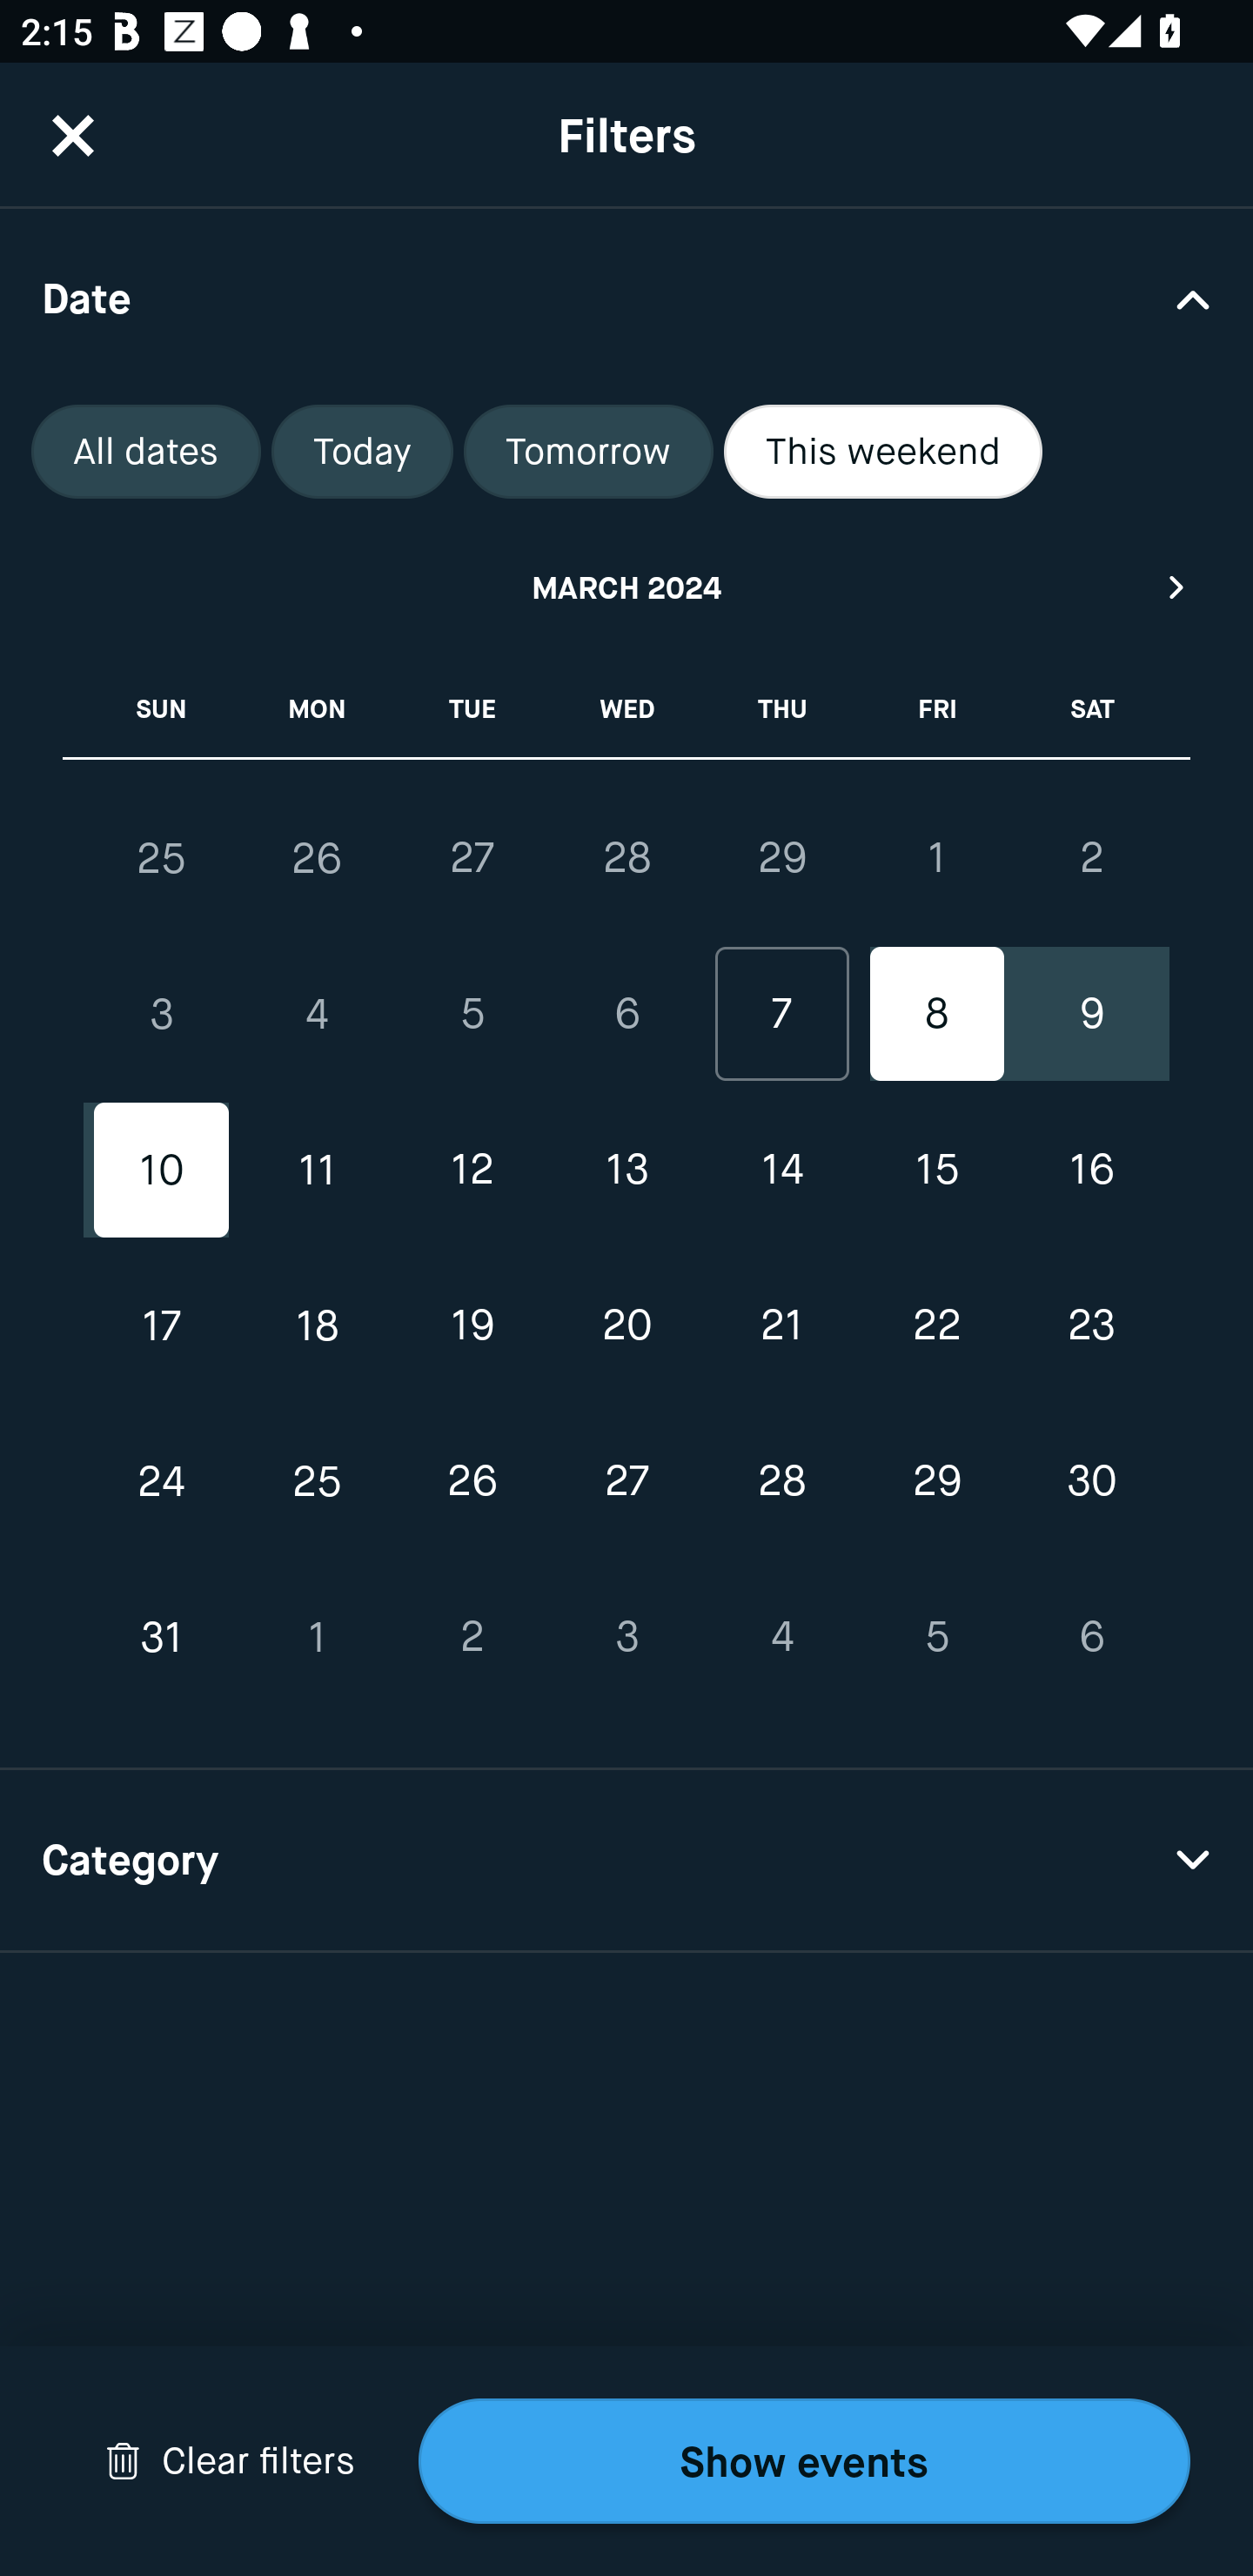  Describe the element at coordinates (162, 1170) in the screenshot. I see `10` at that location.